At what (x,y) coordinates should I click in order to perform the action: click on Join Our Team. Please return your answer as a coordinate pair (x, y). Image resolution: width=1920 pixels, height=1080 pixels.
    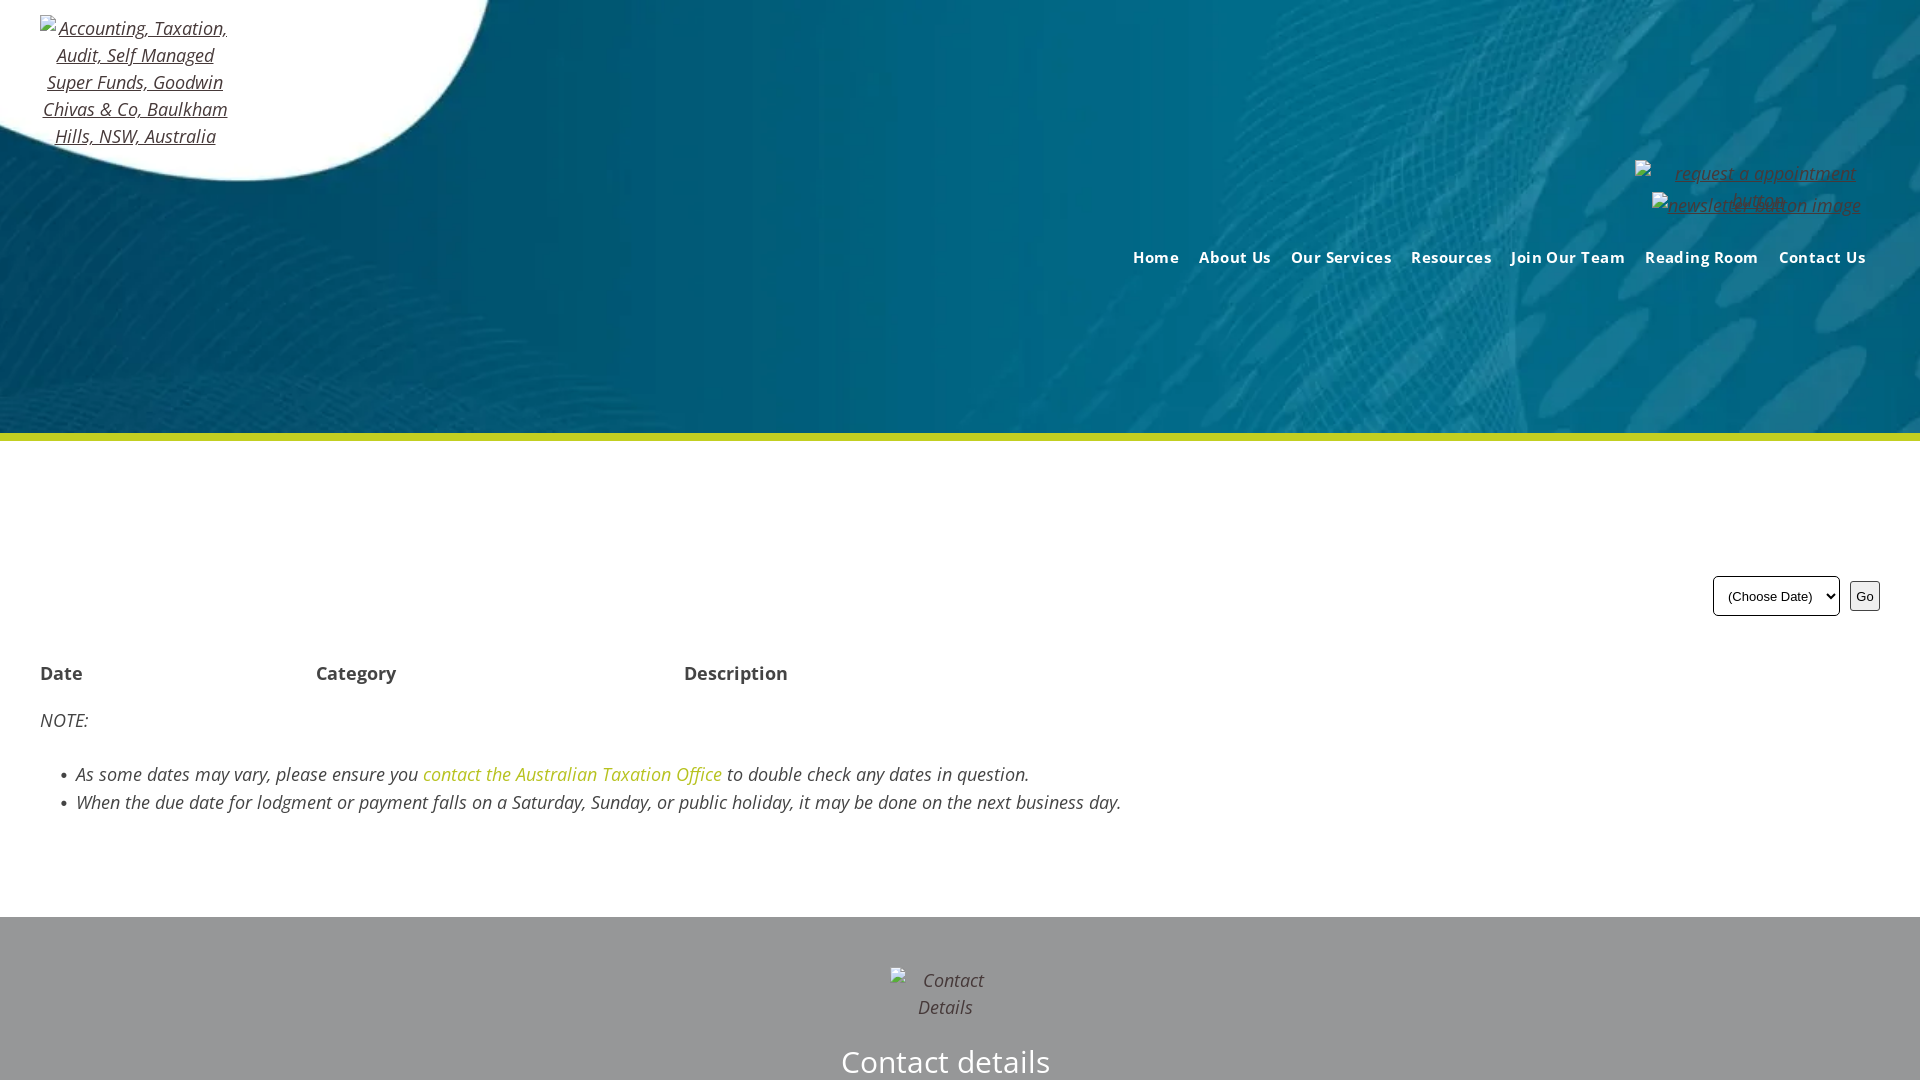
    Looking at the image, I should click on (1568, 258).